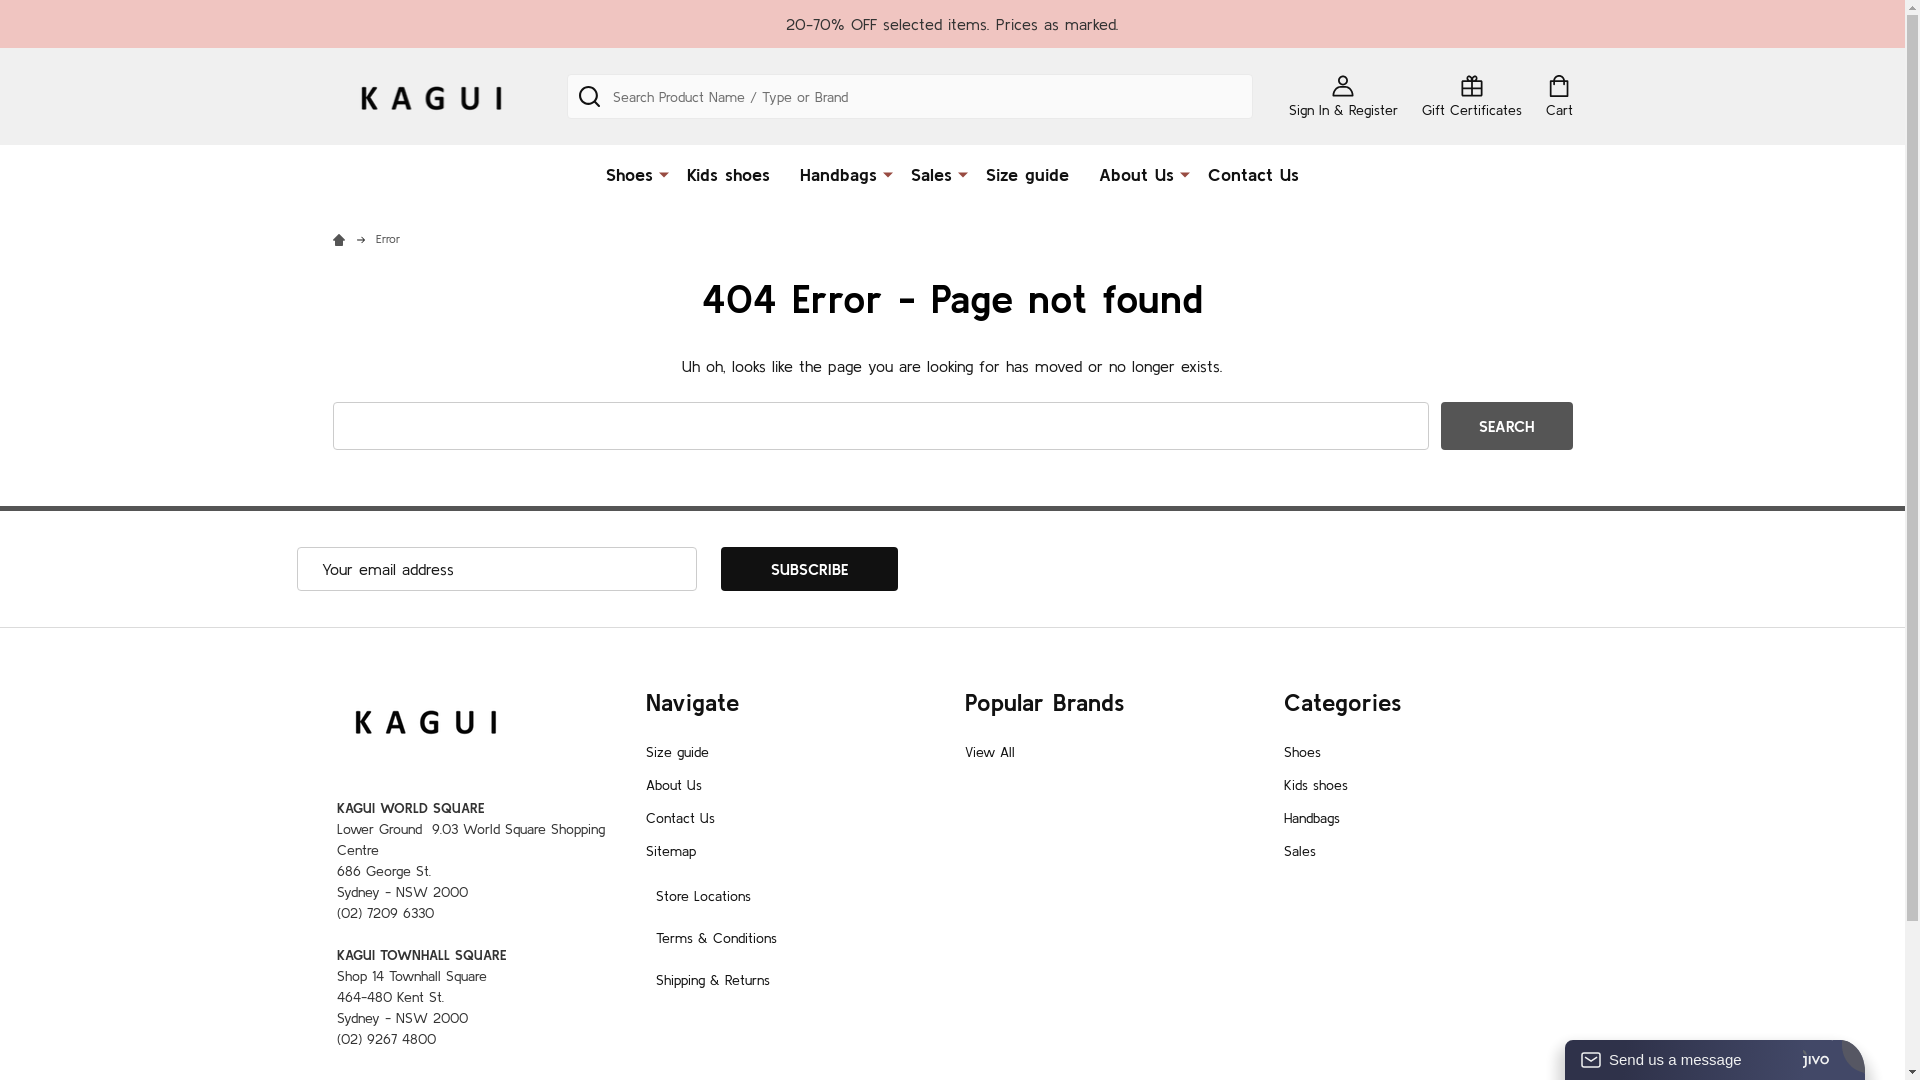 The width and height of the screenshot is (1920, 1080). Describe the element at coordinates (1028, 174) in the screenshot. I see `Size guide` at that location.